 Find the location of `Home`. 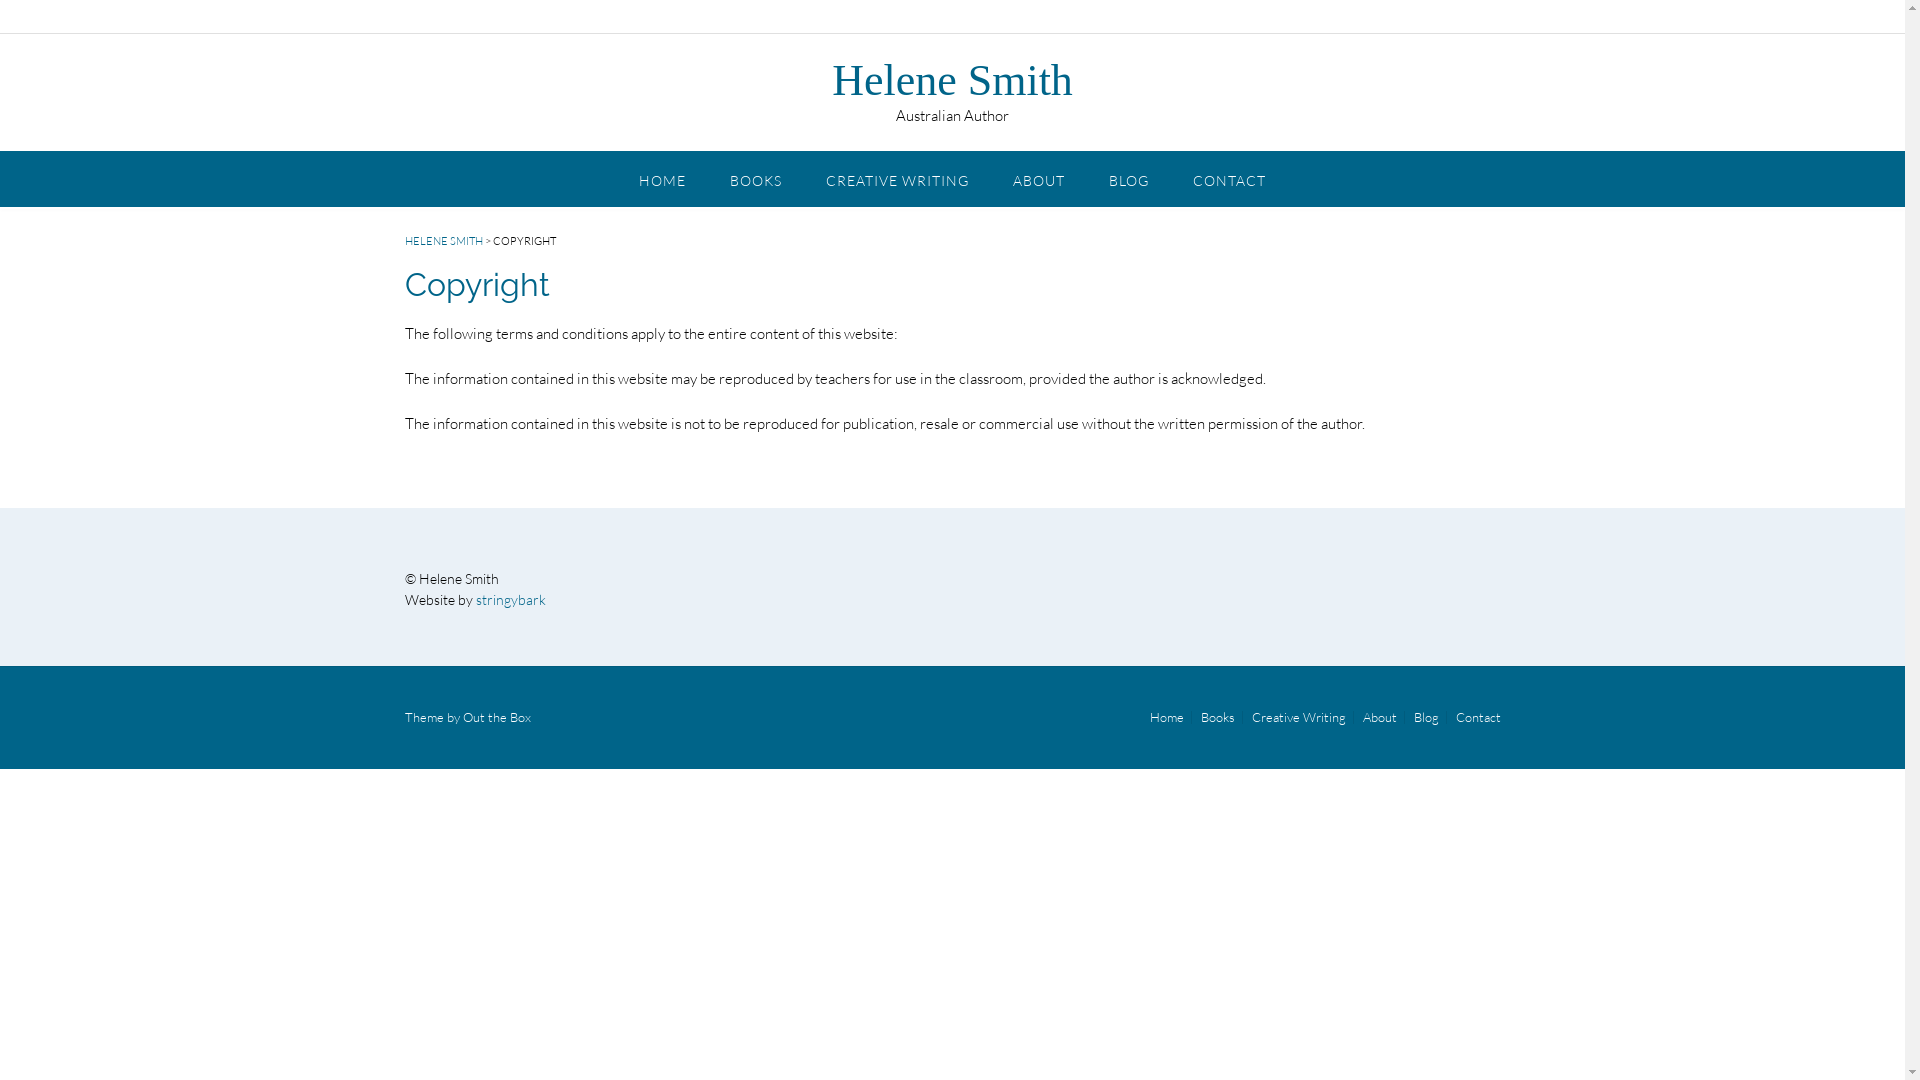

Home is located at coordinates (1166, 718).